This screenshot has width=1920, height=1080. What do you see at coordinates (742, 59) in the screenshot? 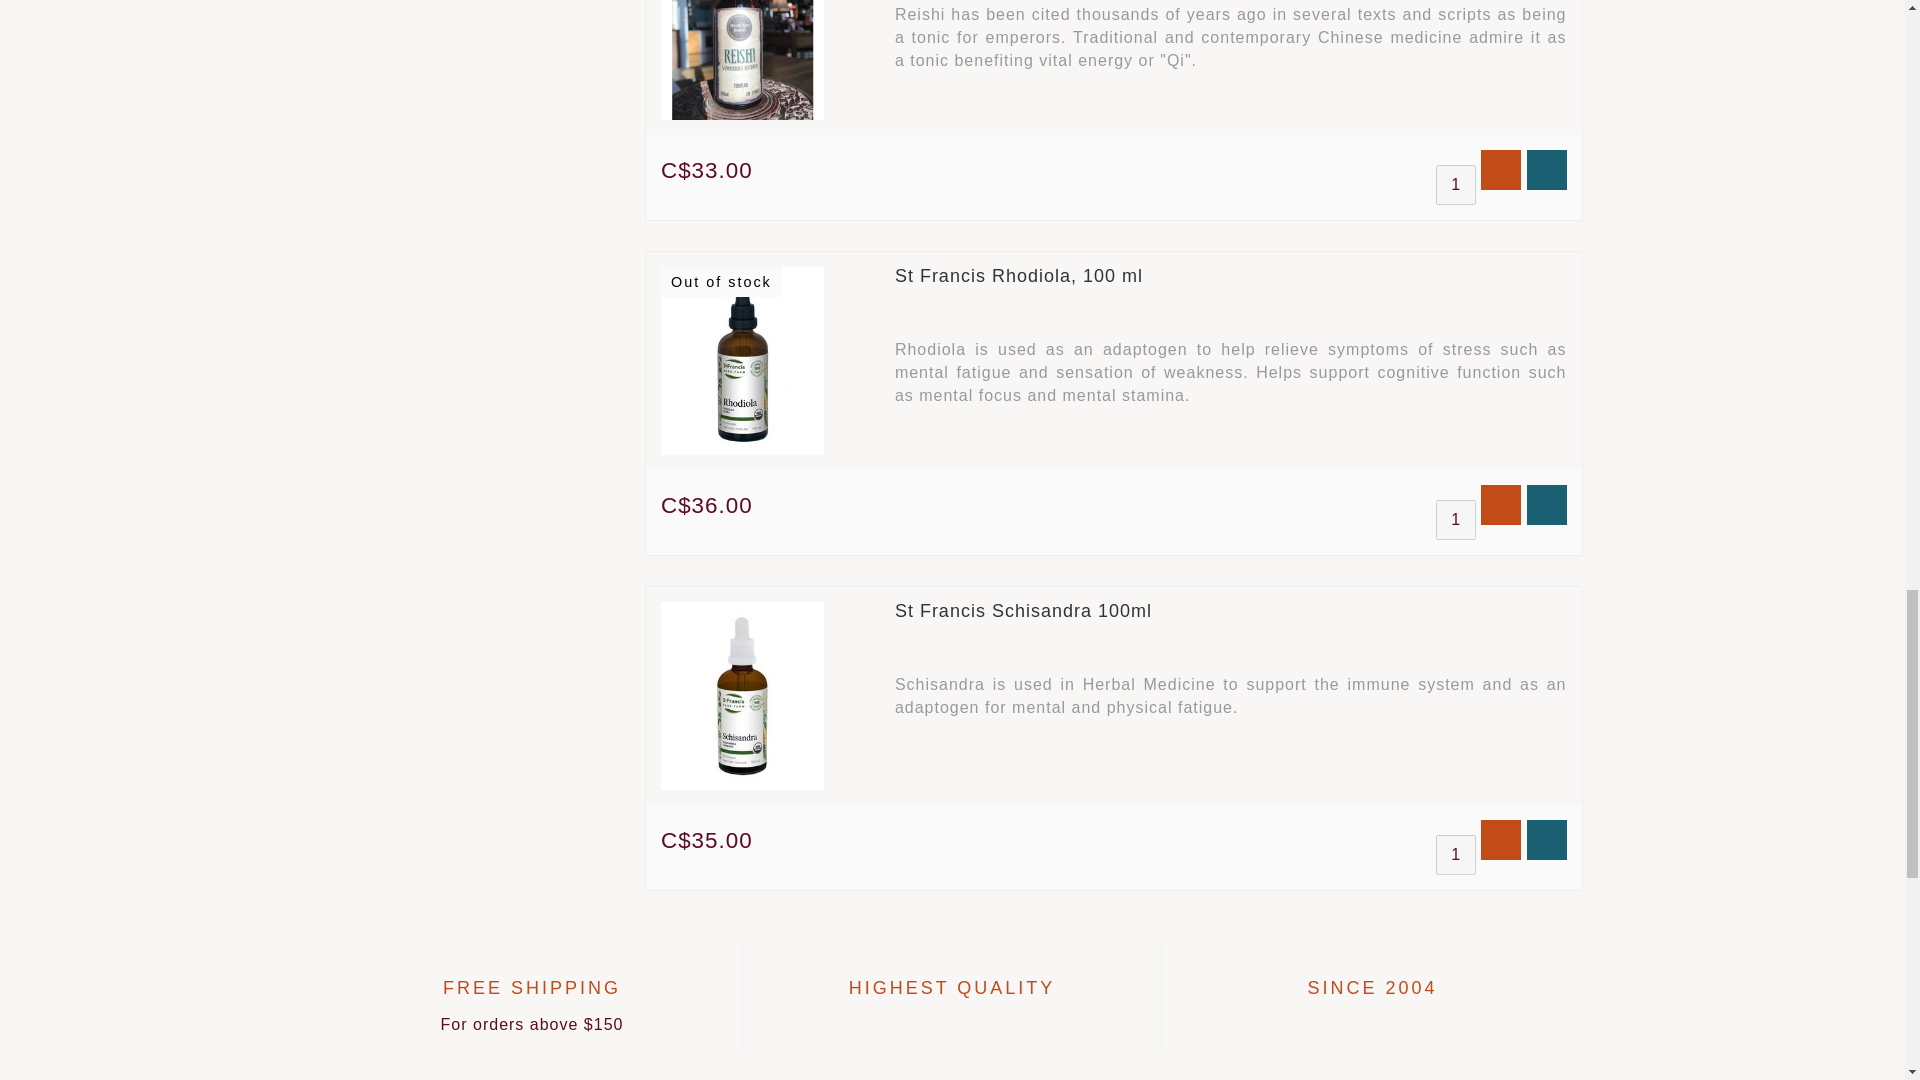
I see `Hollow Reed Herbals Reishi Tincture 100 ml` at bounding box center [742, 59].